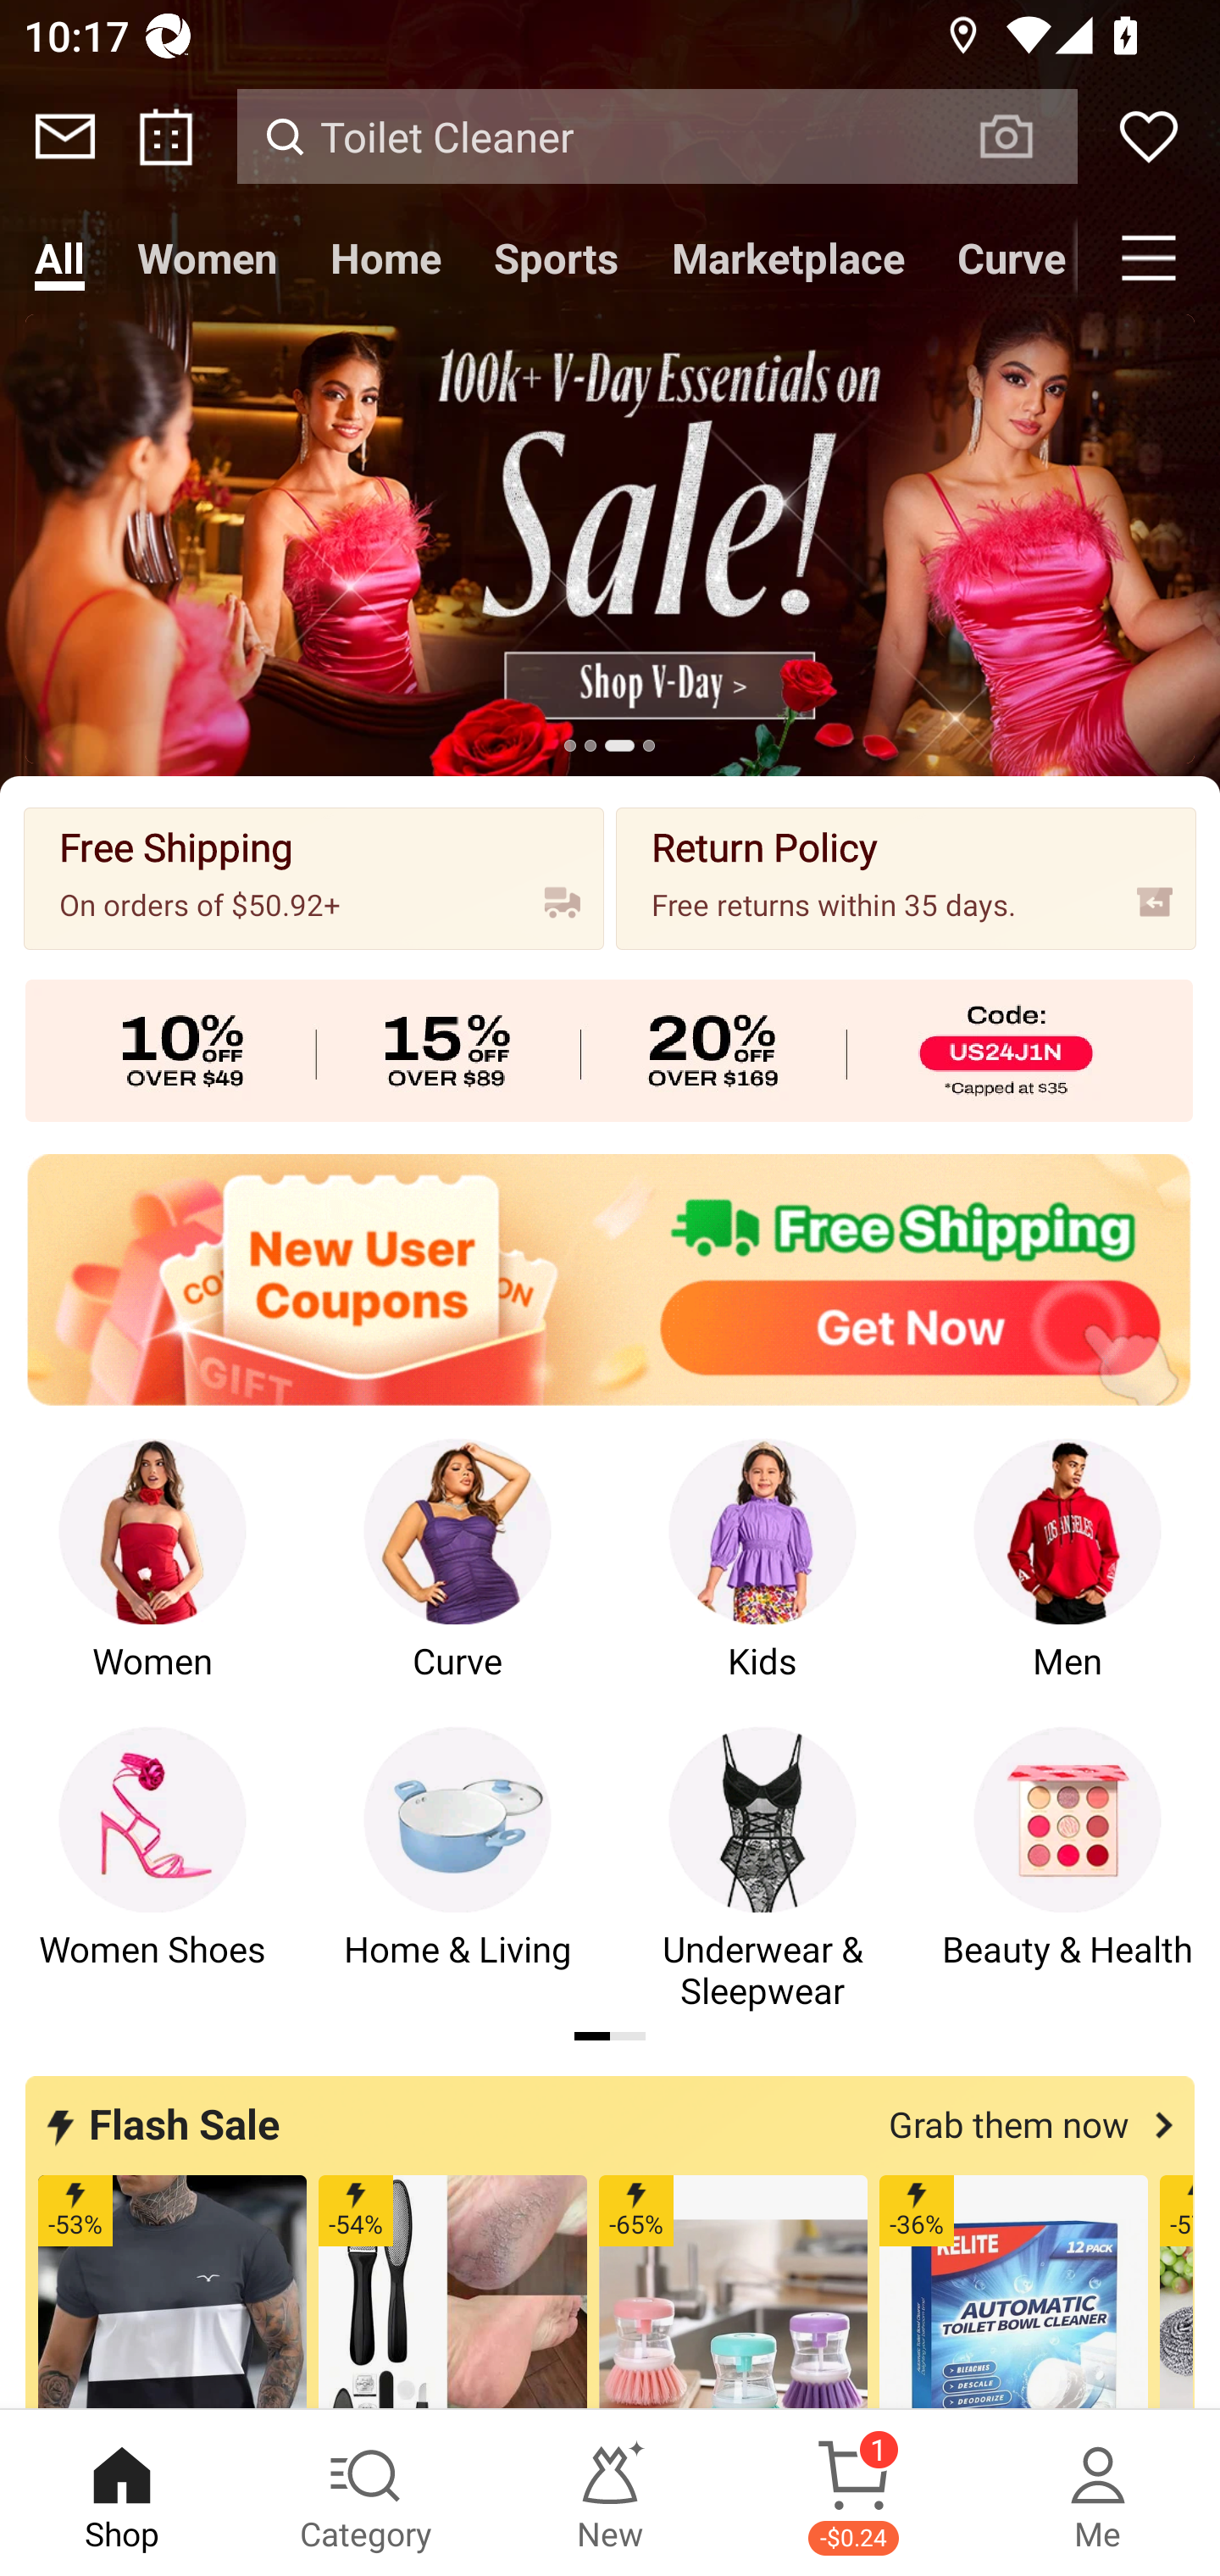 This screenshot has height=2576, width=1220. I want to click on Curve, so click(1003, 258).